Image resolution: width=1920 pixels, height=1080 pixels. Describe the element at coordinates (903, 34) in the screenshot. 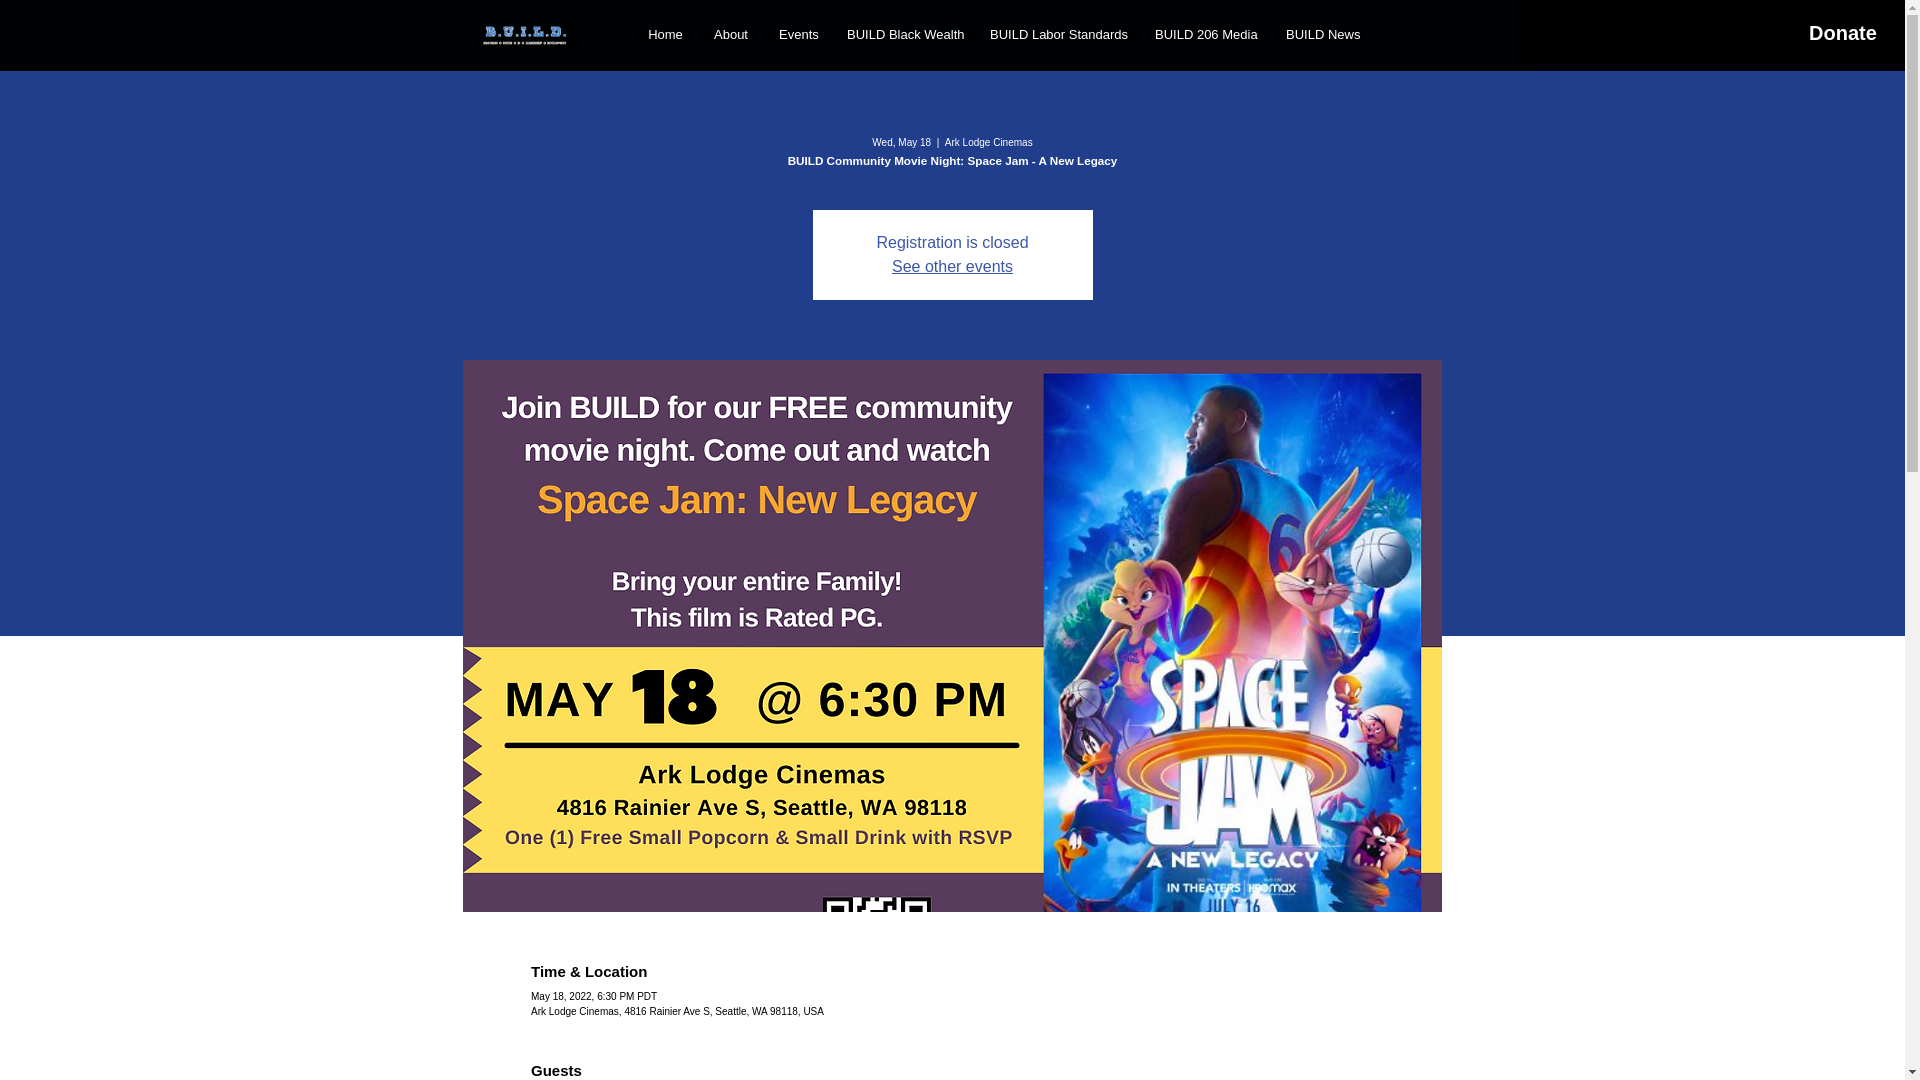

I see `BUILD Black Wealth` at that location.